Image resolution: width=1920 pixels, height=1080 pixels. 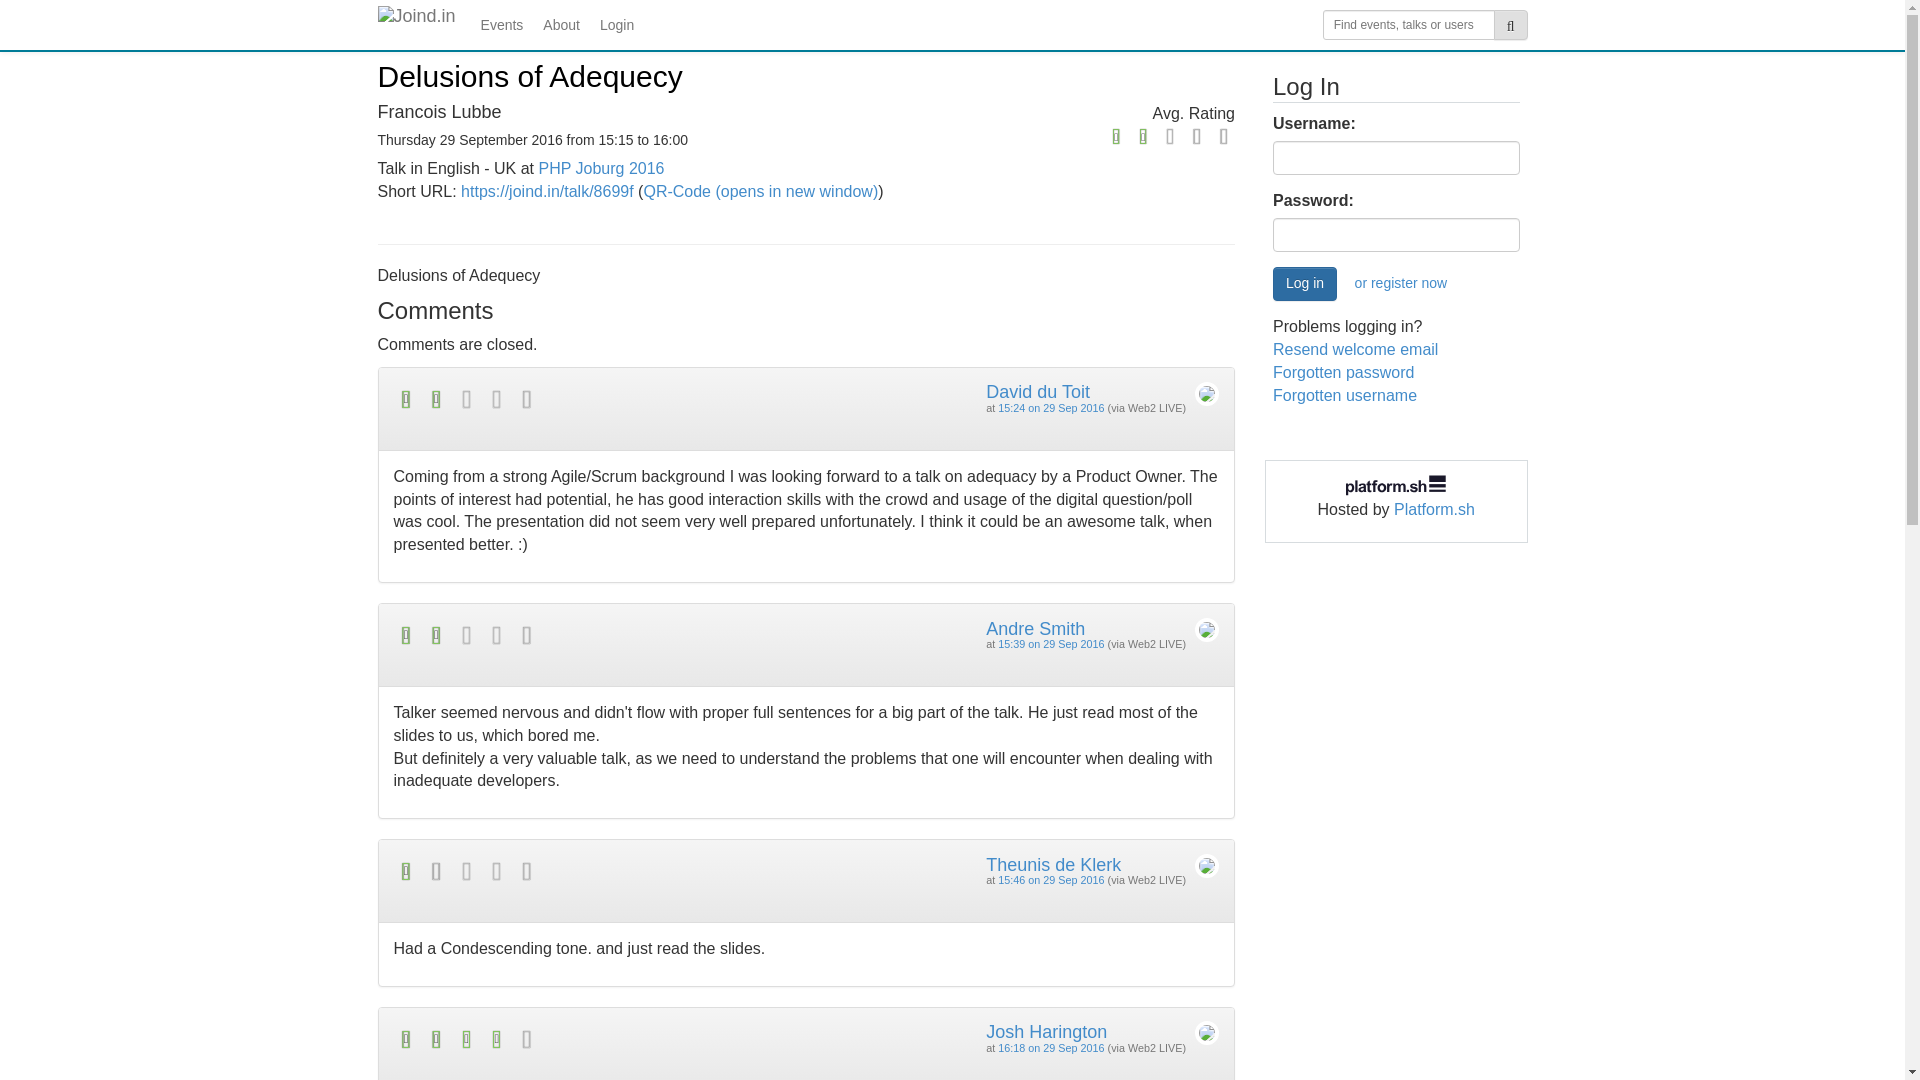 What do you see at coordinates (1051, 407) in the screenshot?
I see `15:24 on 29 Sep 2016` at bounding box center [1051, 407].